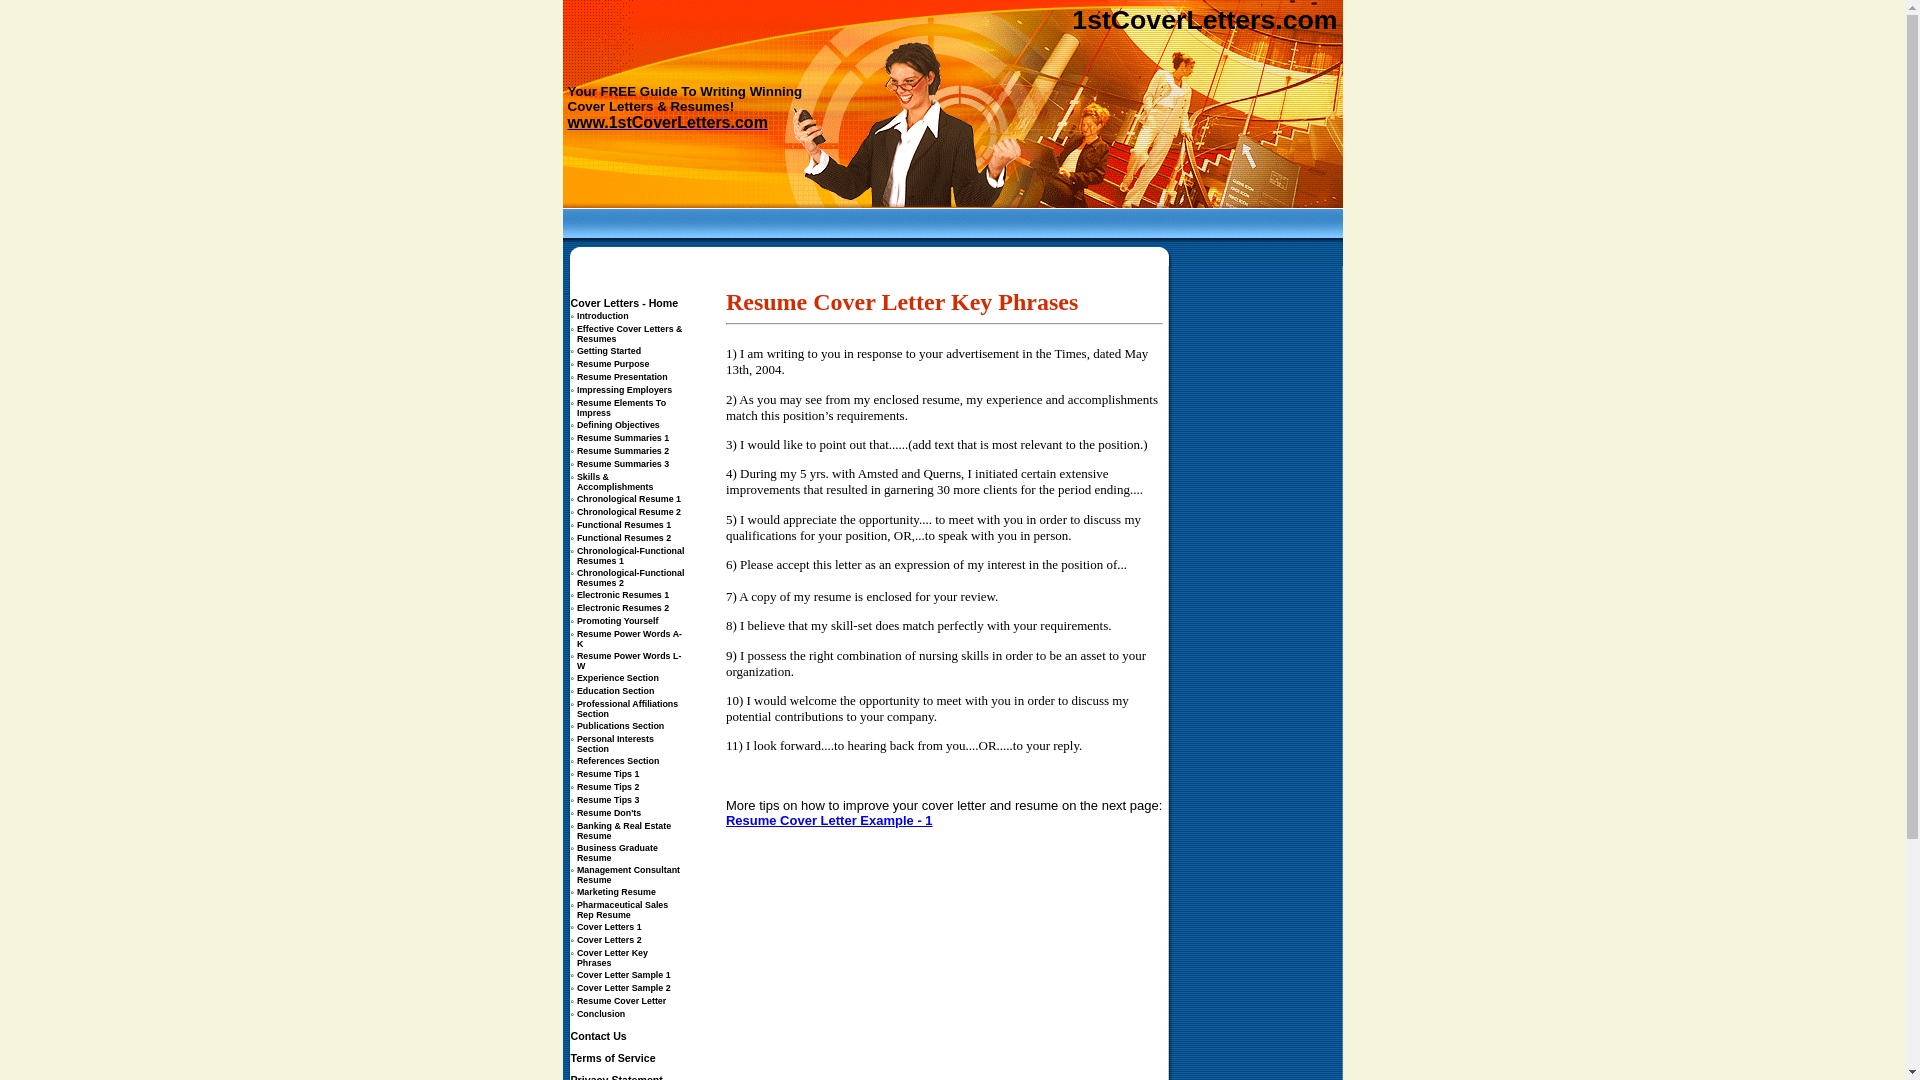 This screenshot has height=1080, width=1920. What do you see at coordinates (608, 773) in the screenshot?
I see `Resume Tips 1` at bounding box center [608, 773].